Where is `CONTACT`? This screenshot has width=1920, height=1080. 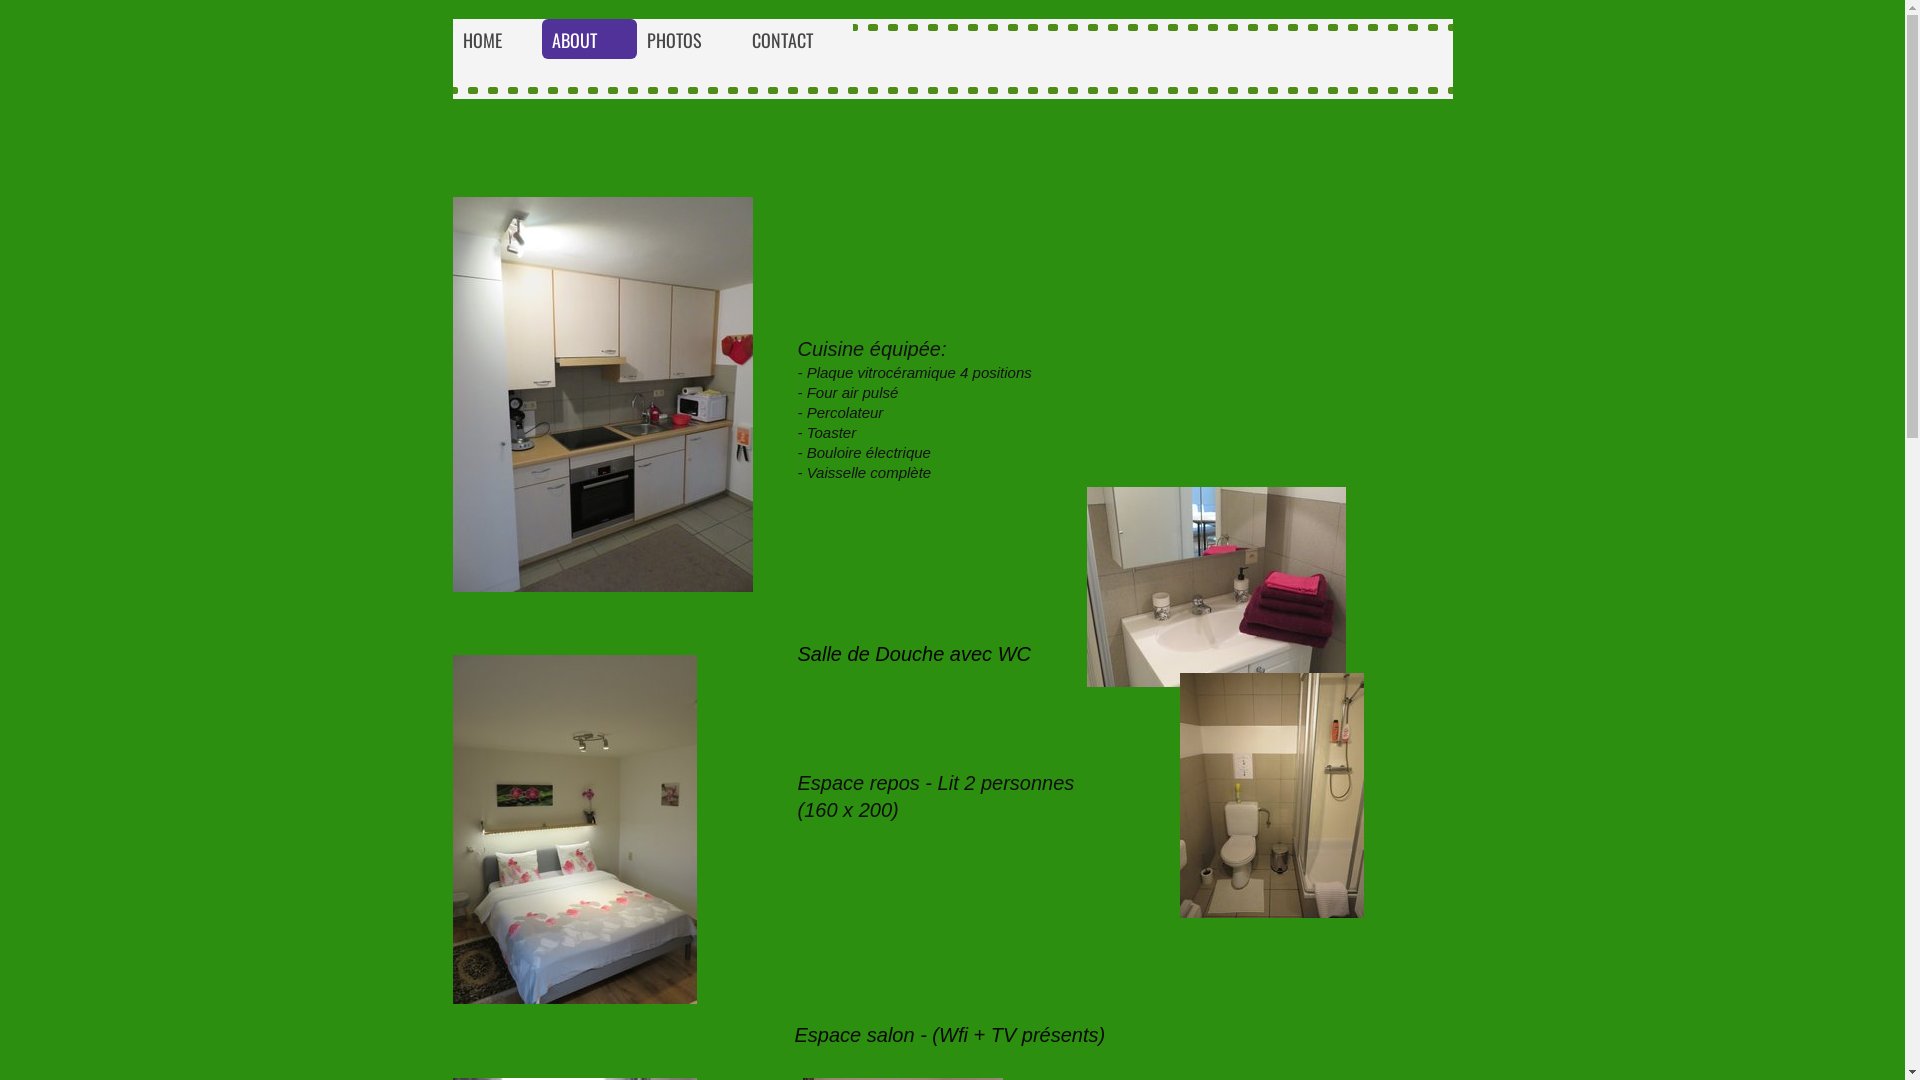
CONTACT is located at coordinates (798, 39).